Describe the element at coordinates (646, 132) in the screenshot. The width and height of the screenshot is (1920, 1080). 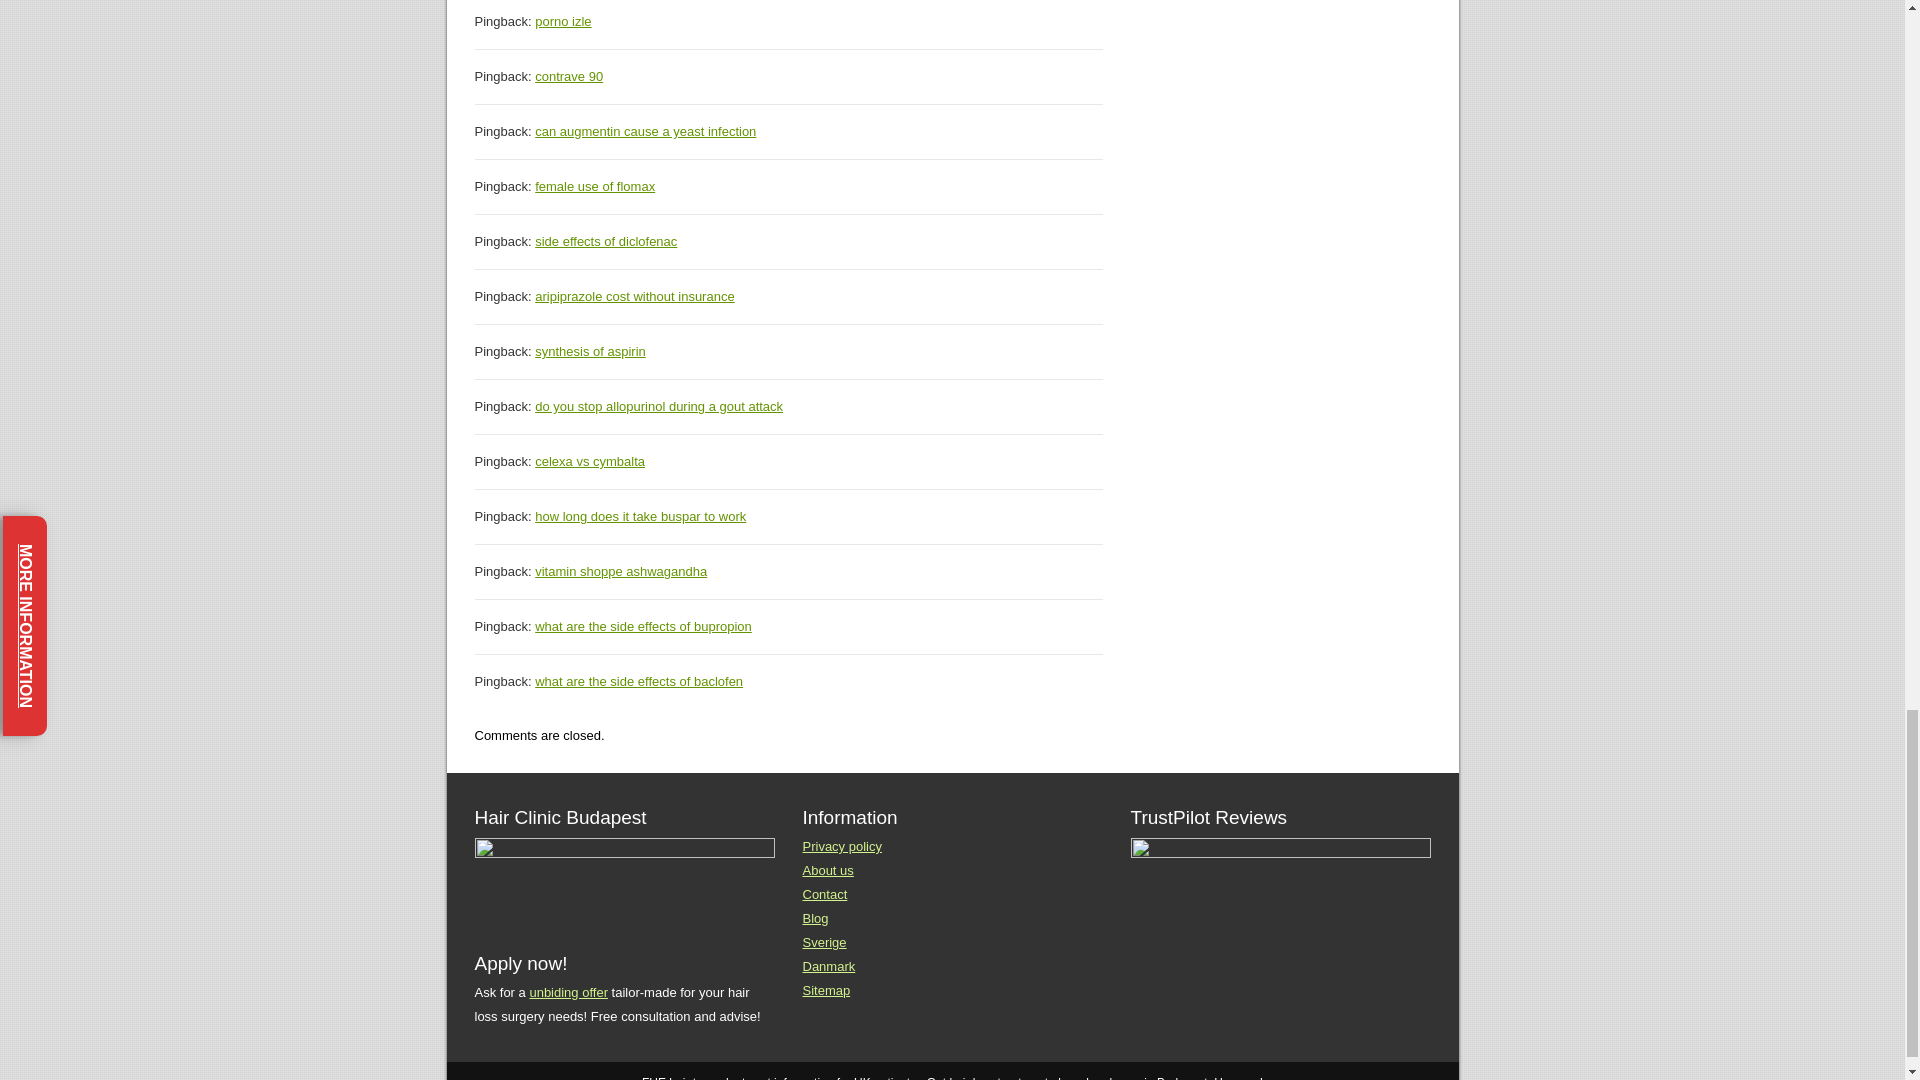
I see `can augmentin cause a yeast infection` at that location.